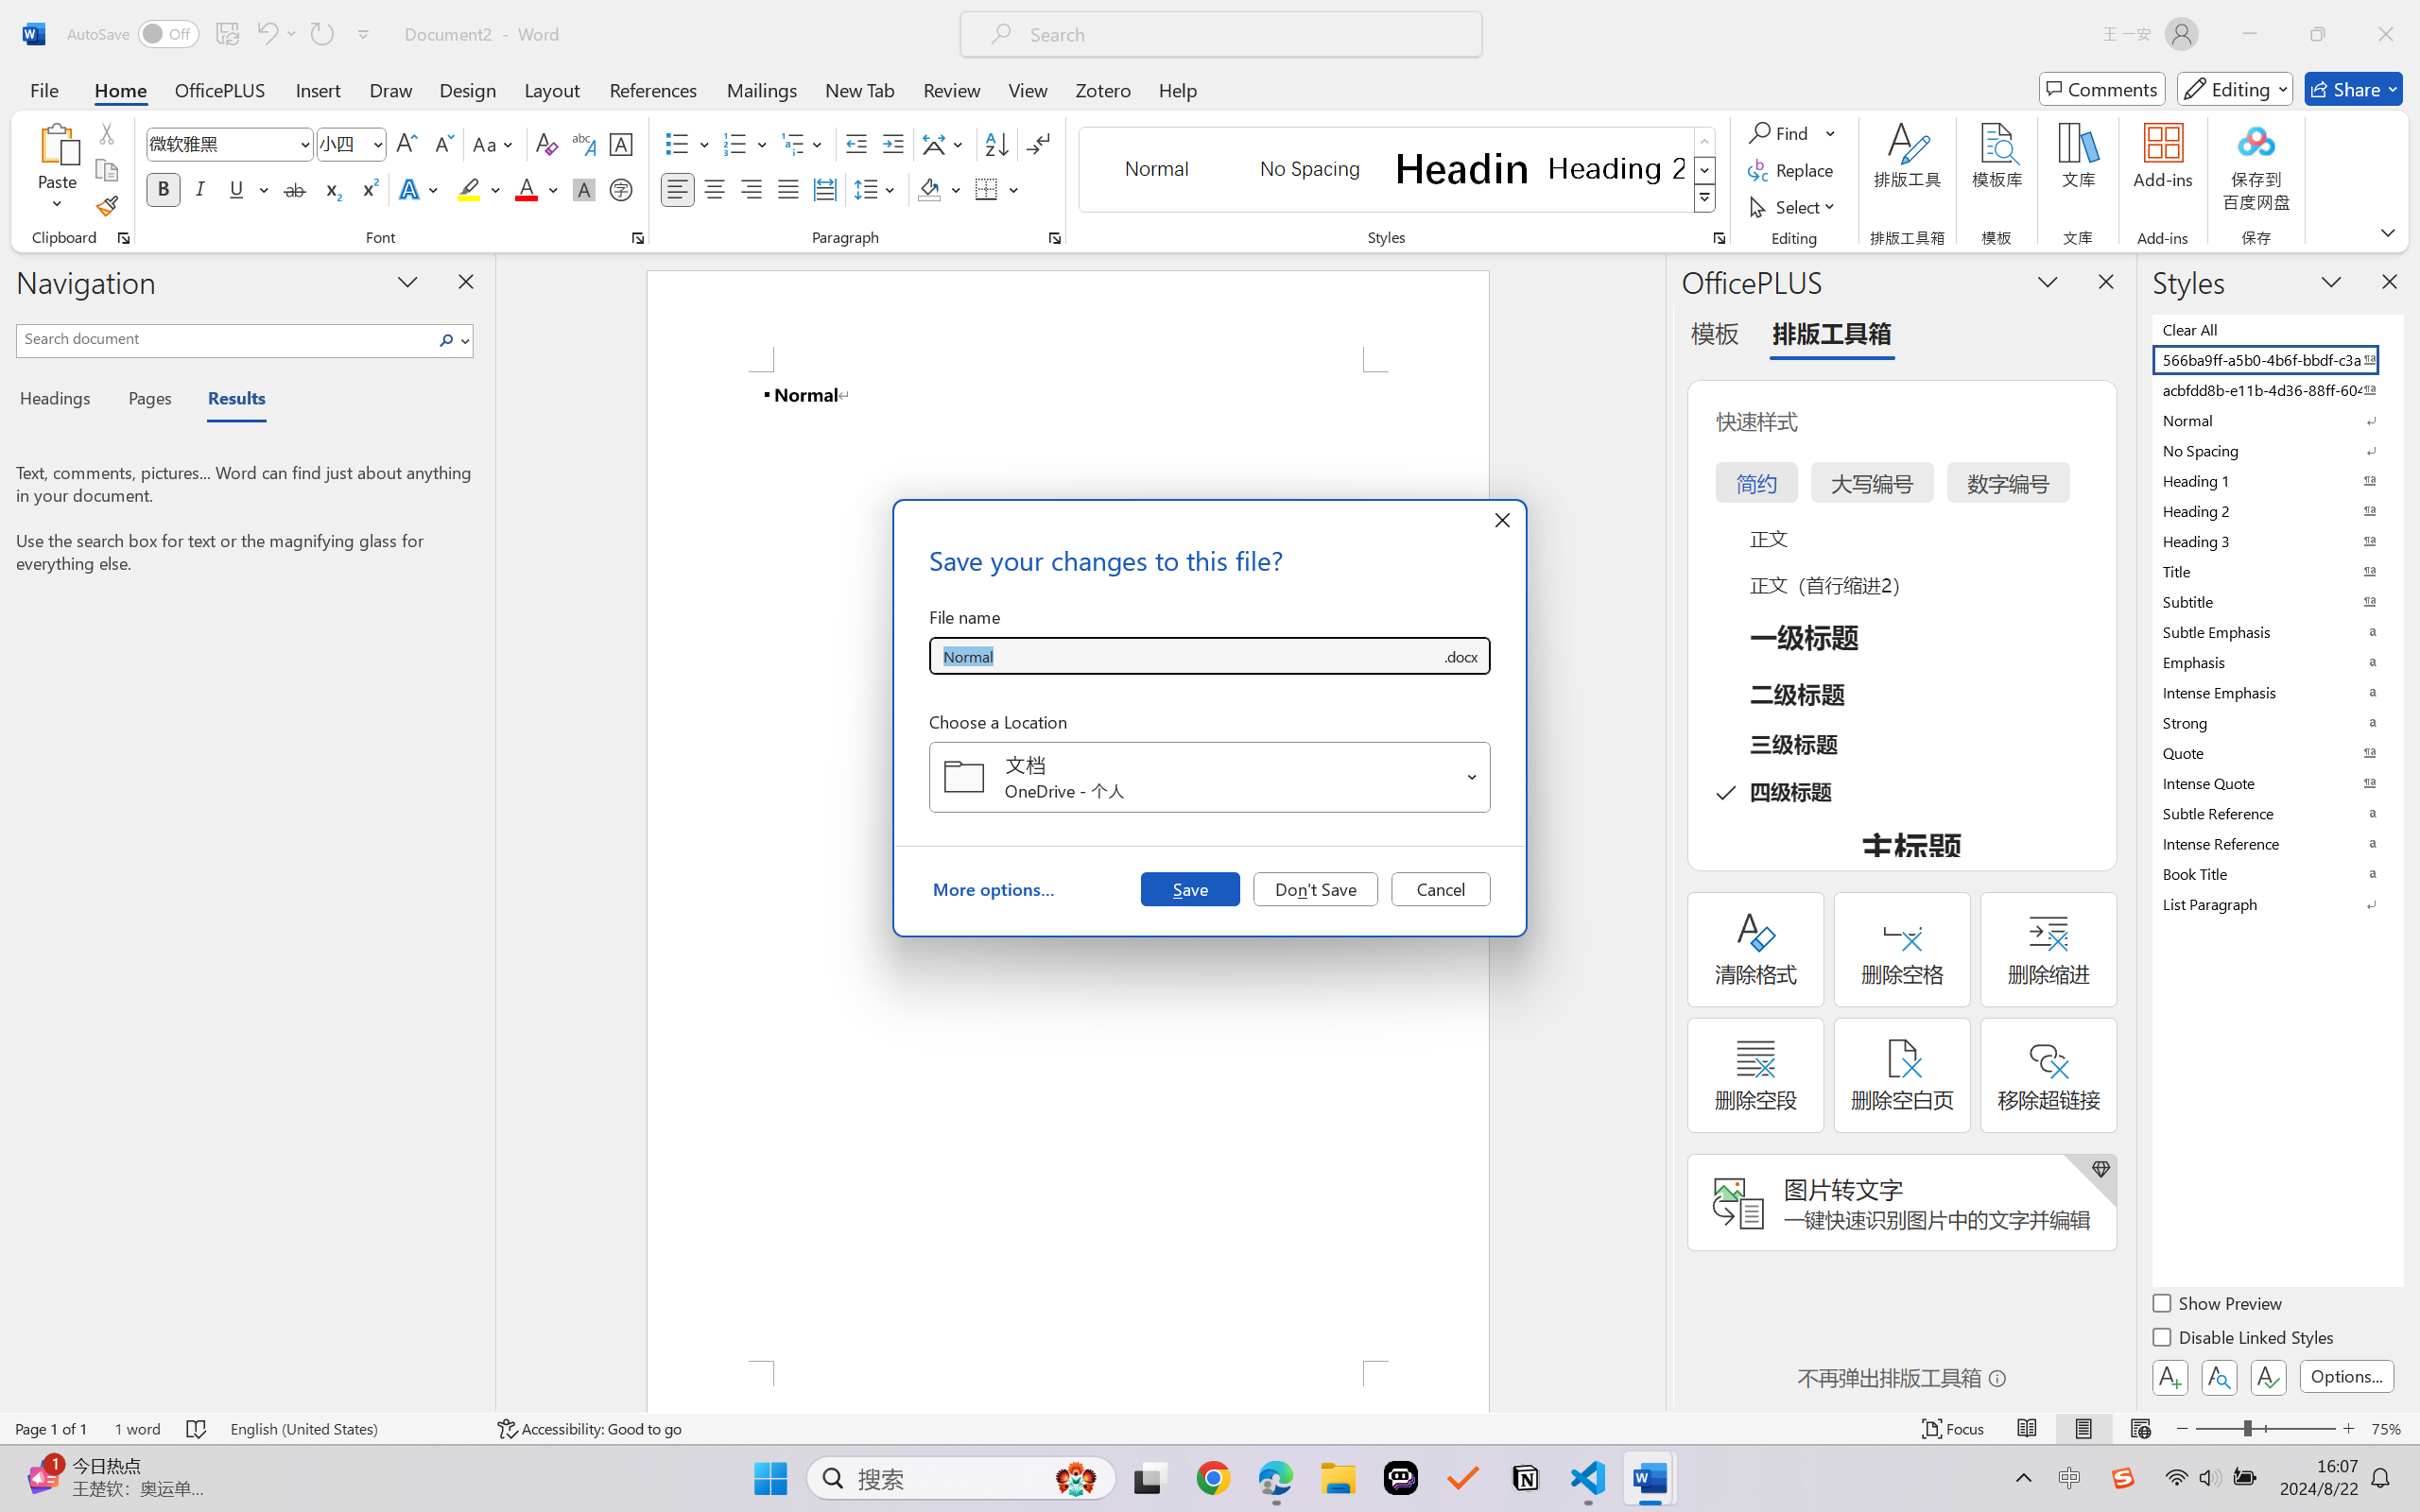  I want to click on AutomationID: QuickStylesGallery, so click(1399, 170).